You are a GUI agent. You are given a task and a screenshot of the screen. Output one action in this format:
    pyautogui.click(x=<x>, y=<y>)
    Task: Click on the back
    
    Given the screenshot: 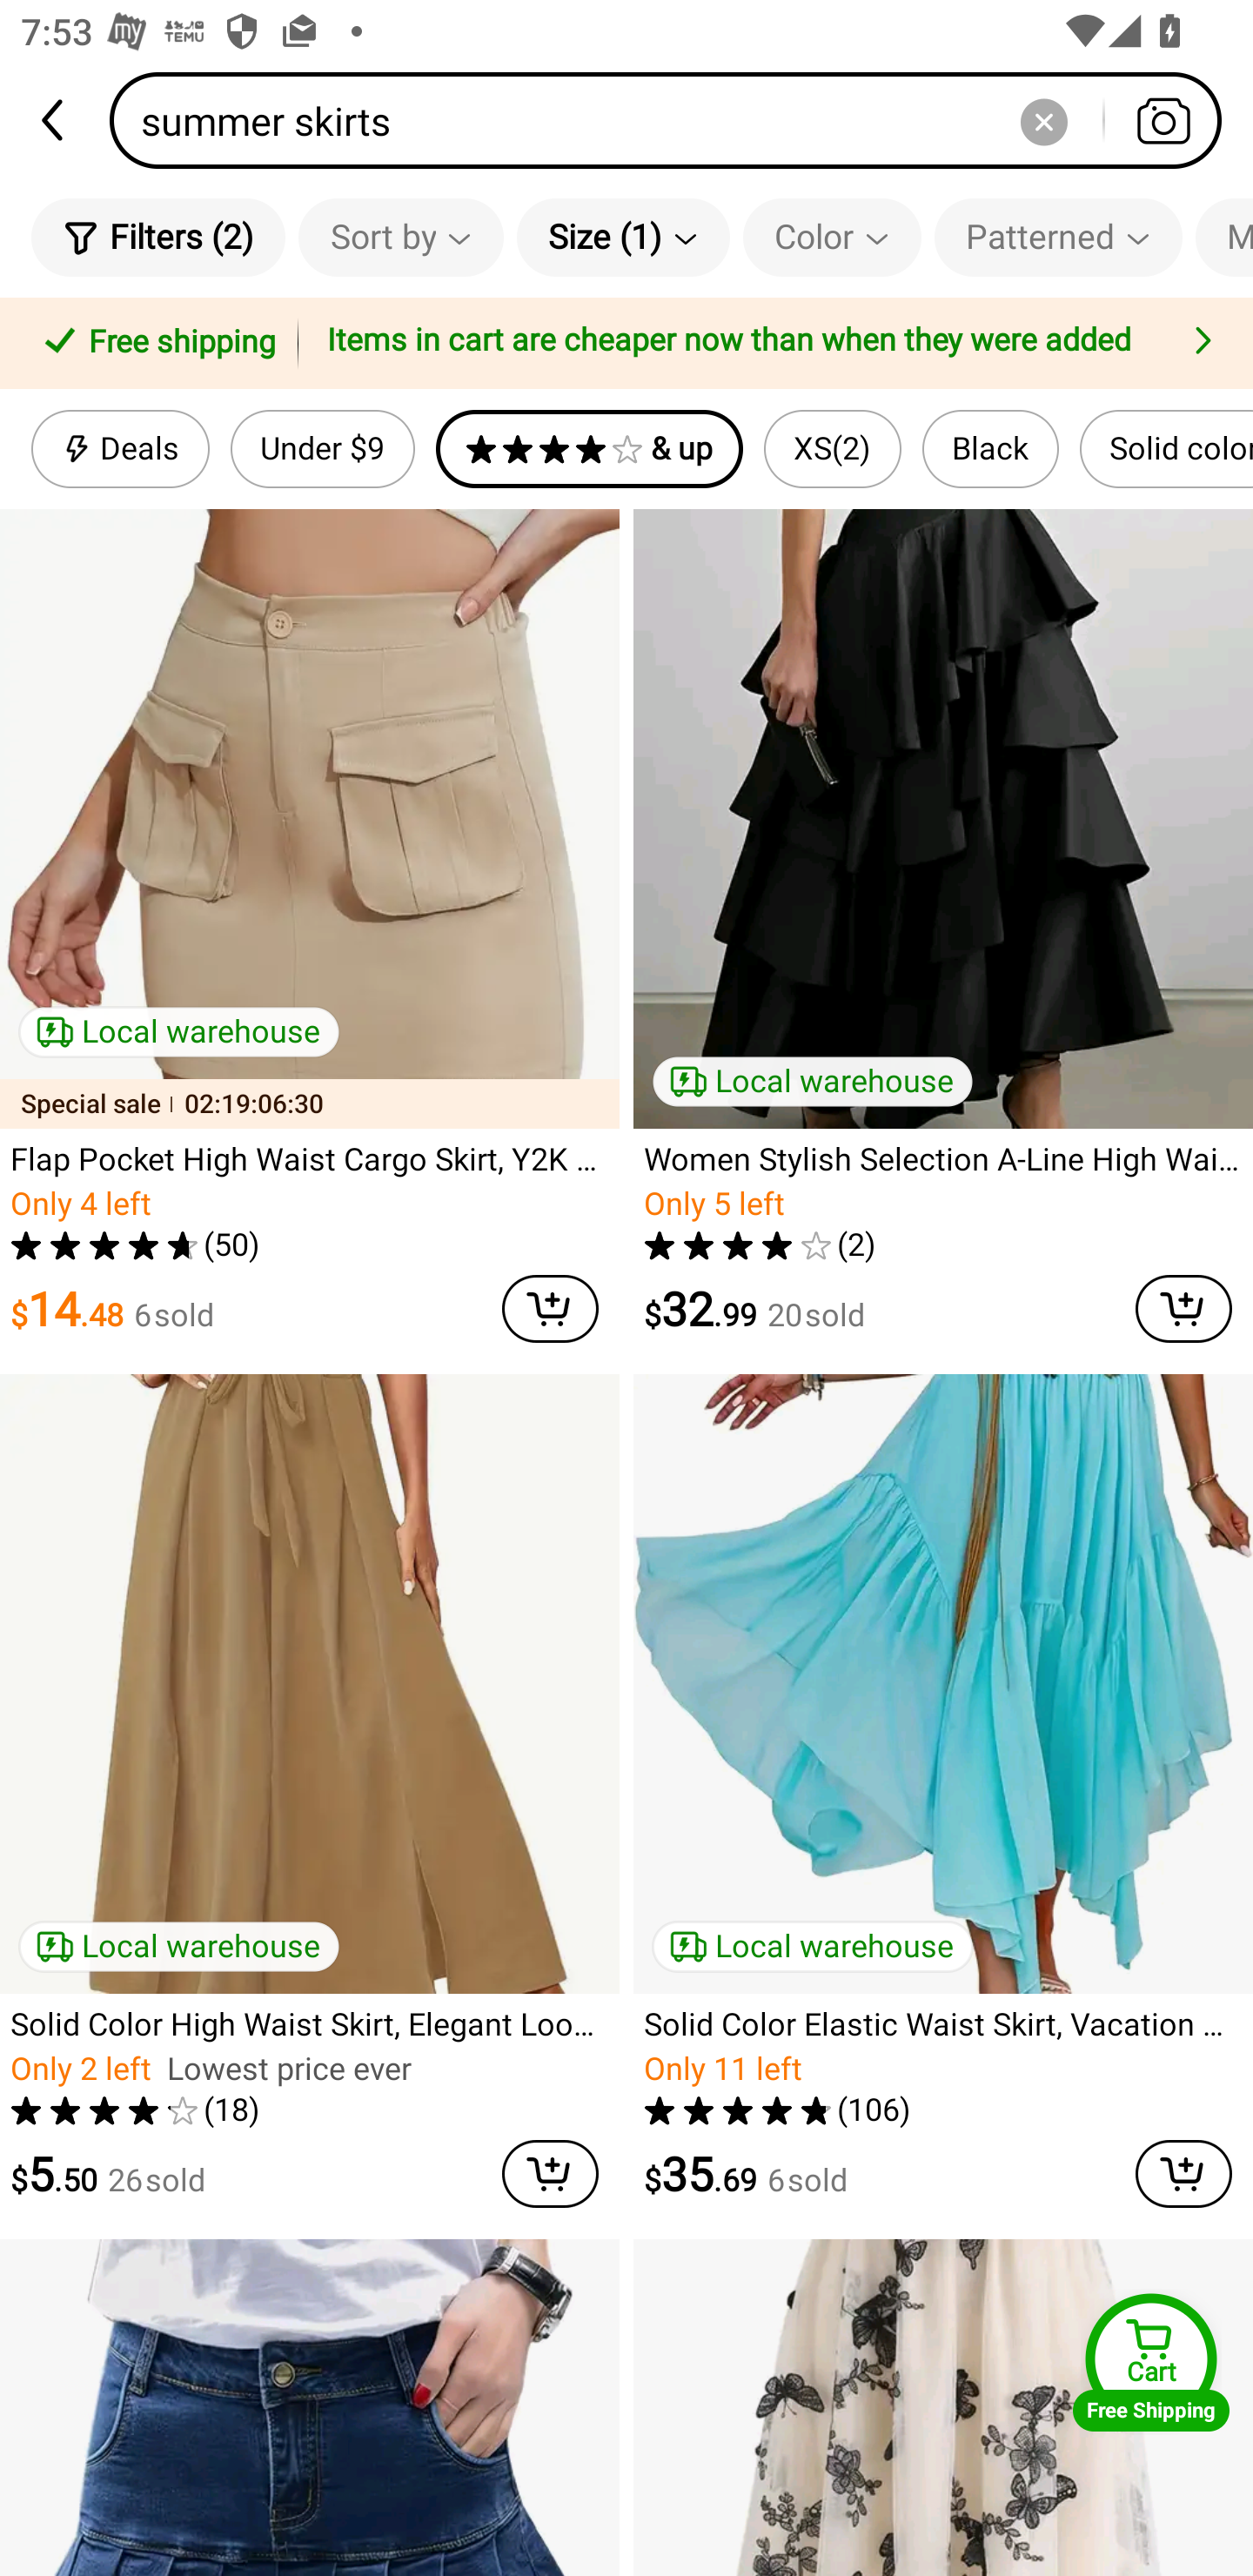 What is the action you would take?
    pyautogui.click(x=55, y=120)
    